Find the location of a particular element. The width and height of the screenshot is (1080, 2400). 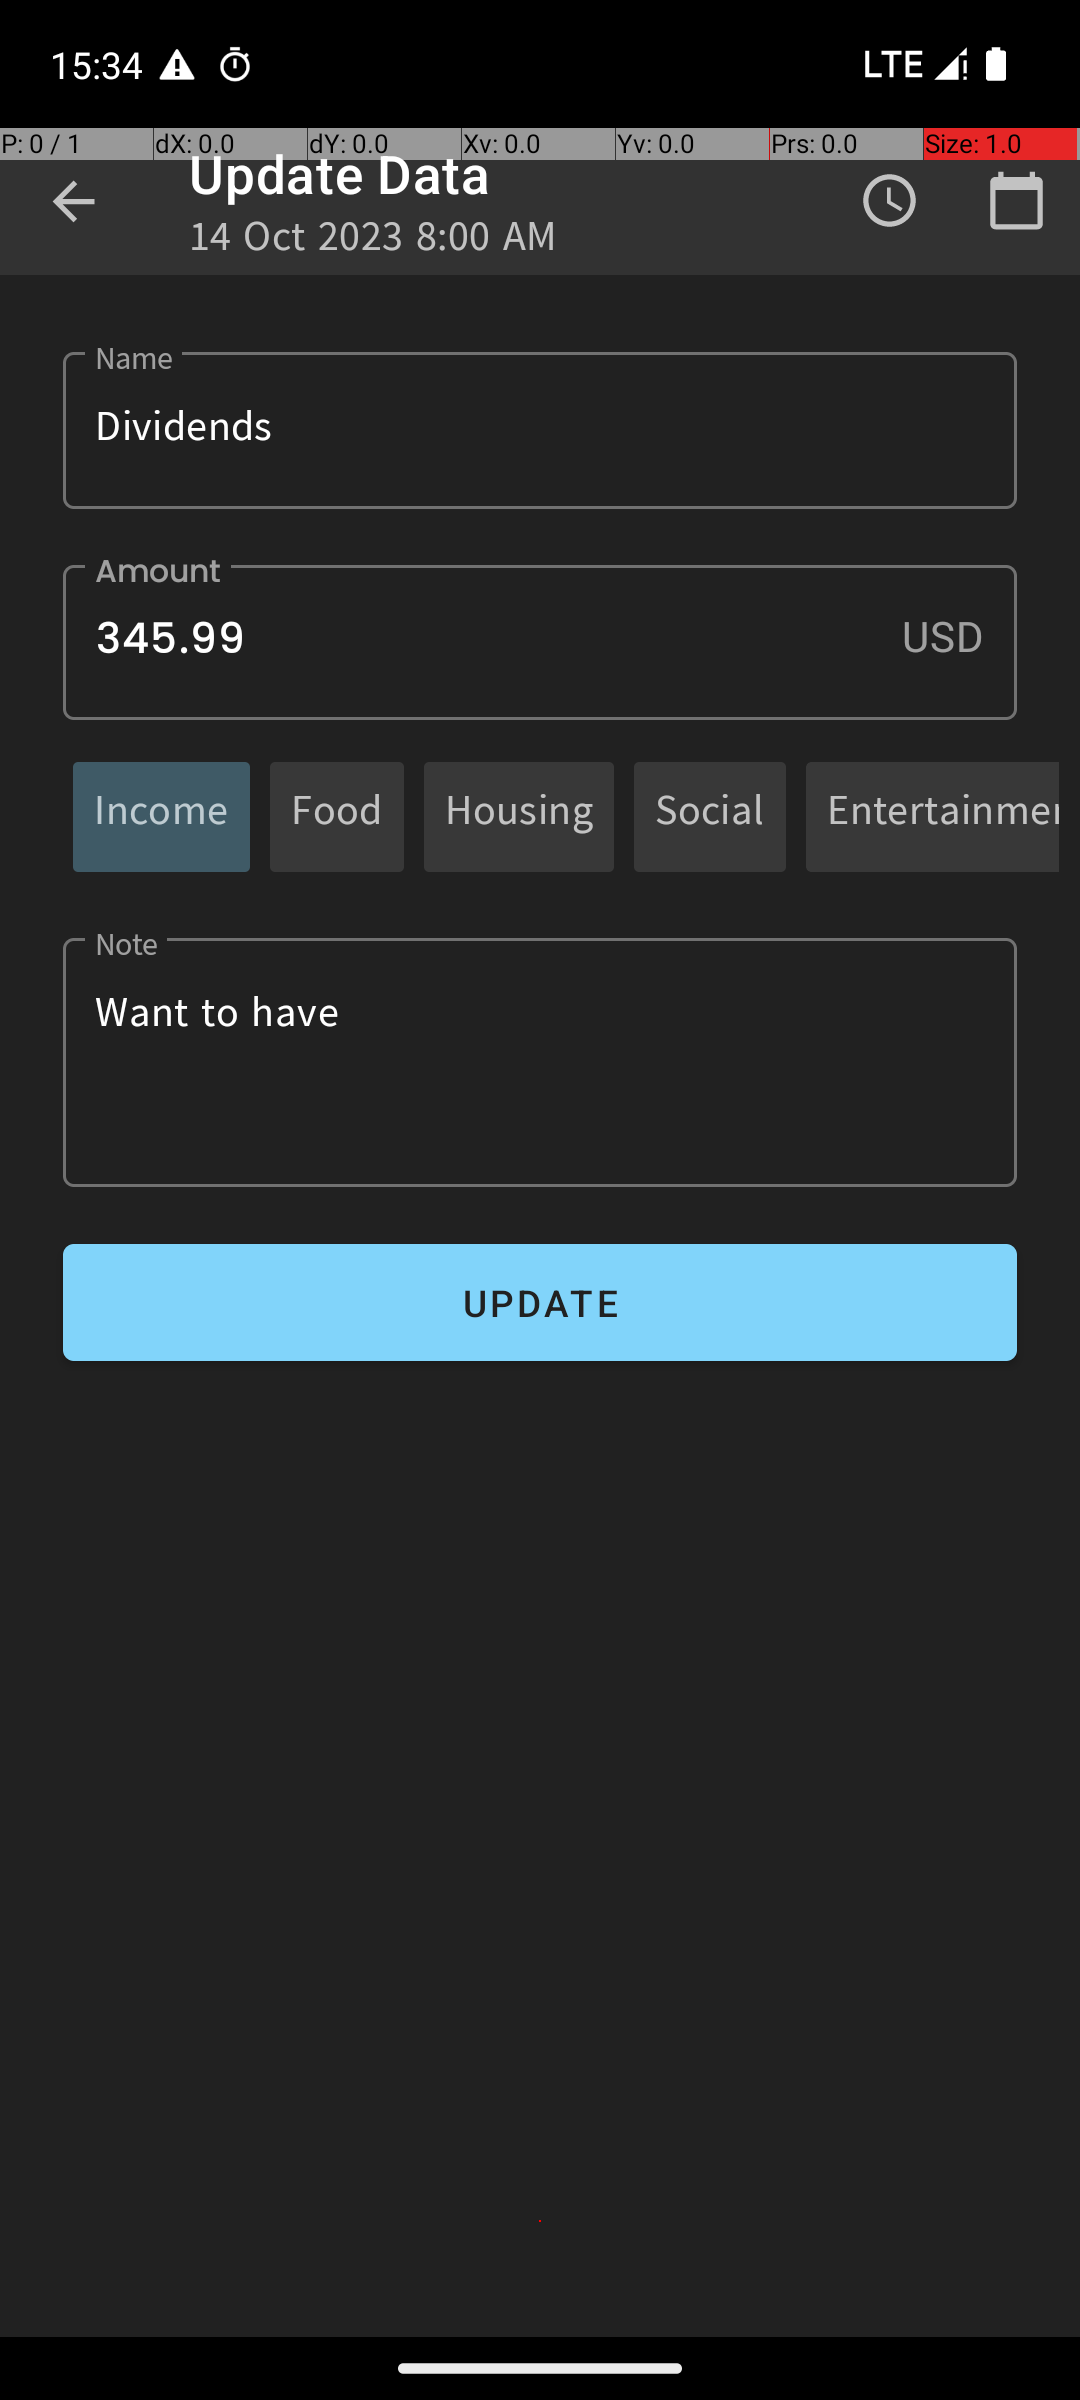

Want to have is located at coordinates (540, 1062).